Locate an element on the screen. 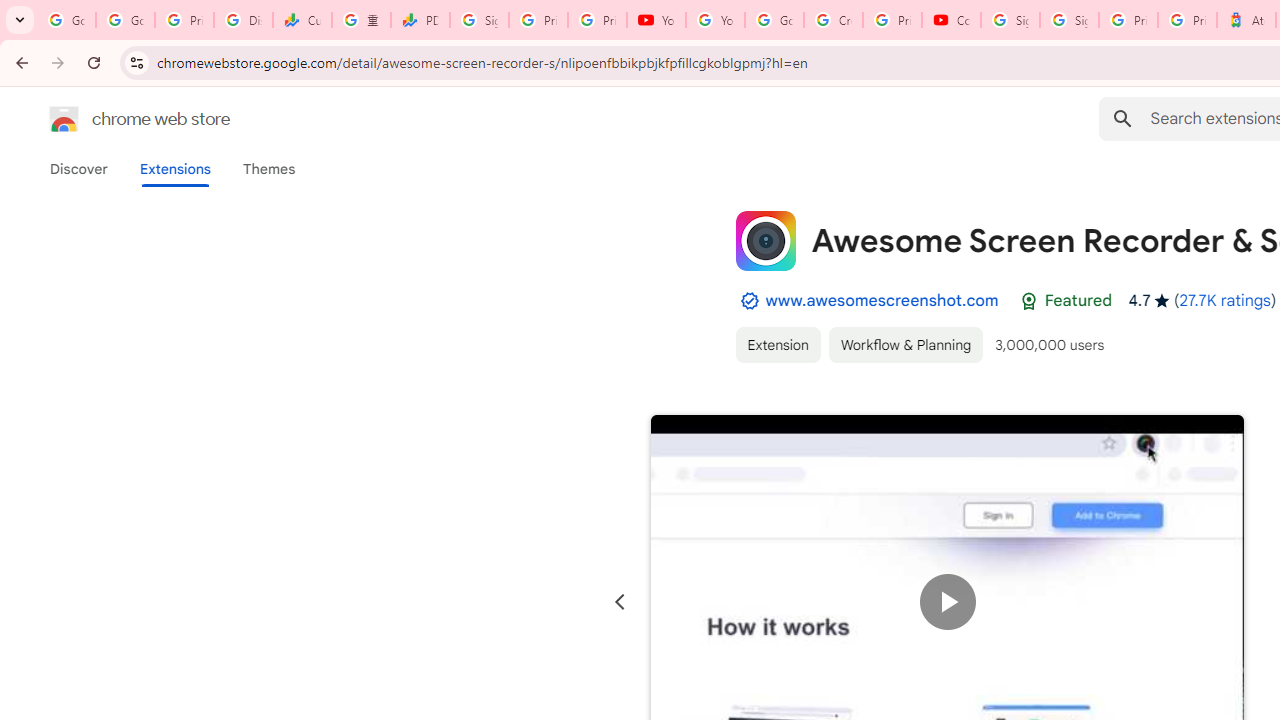 The width and height of the screenshot is (1280, 720). Item media 1 video is located at coordinates (948, 602).